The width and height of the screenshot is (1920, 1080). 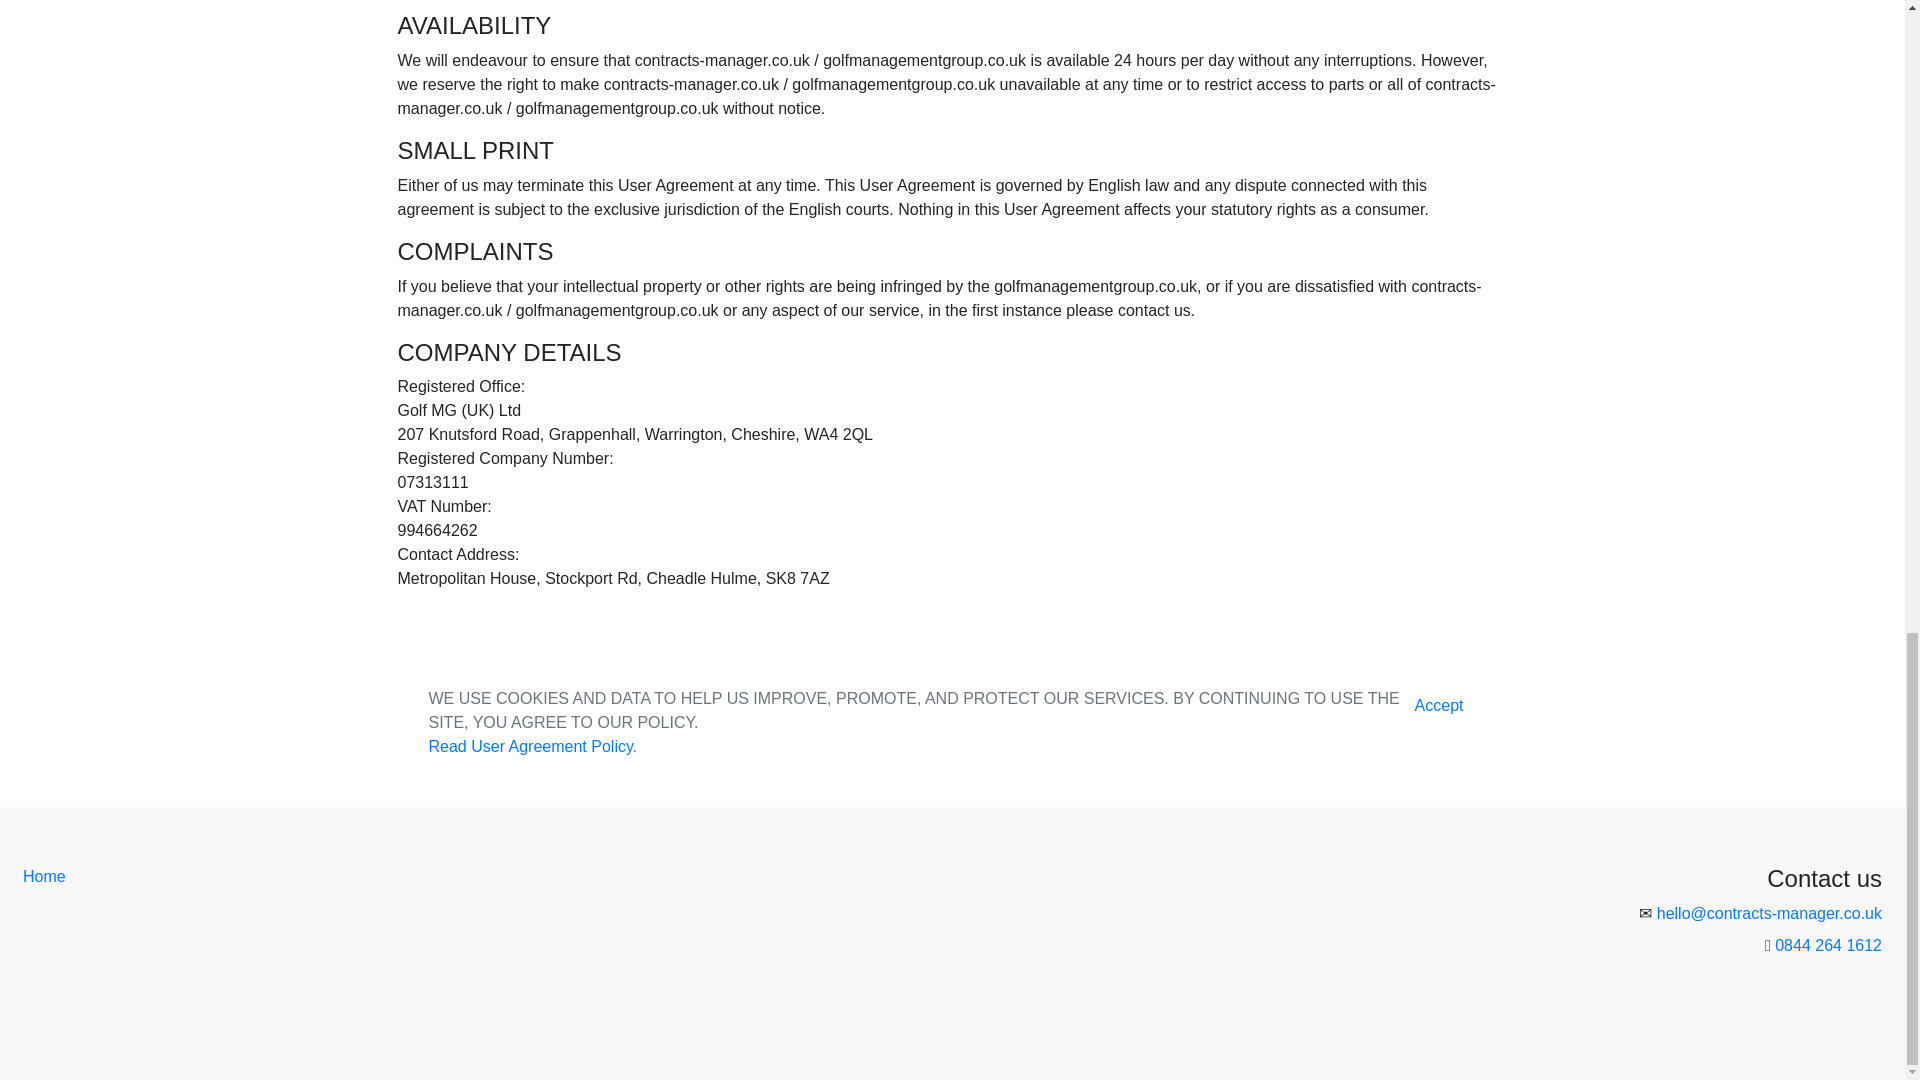 I want to click on 0844 264 1612, so click(x=1828, y=945).